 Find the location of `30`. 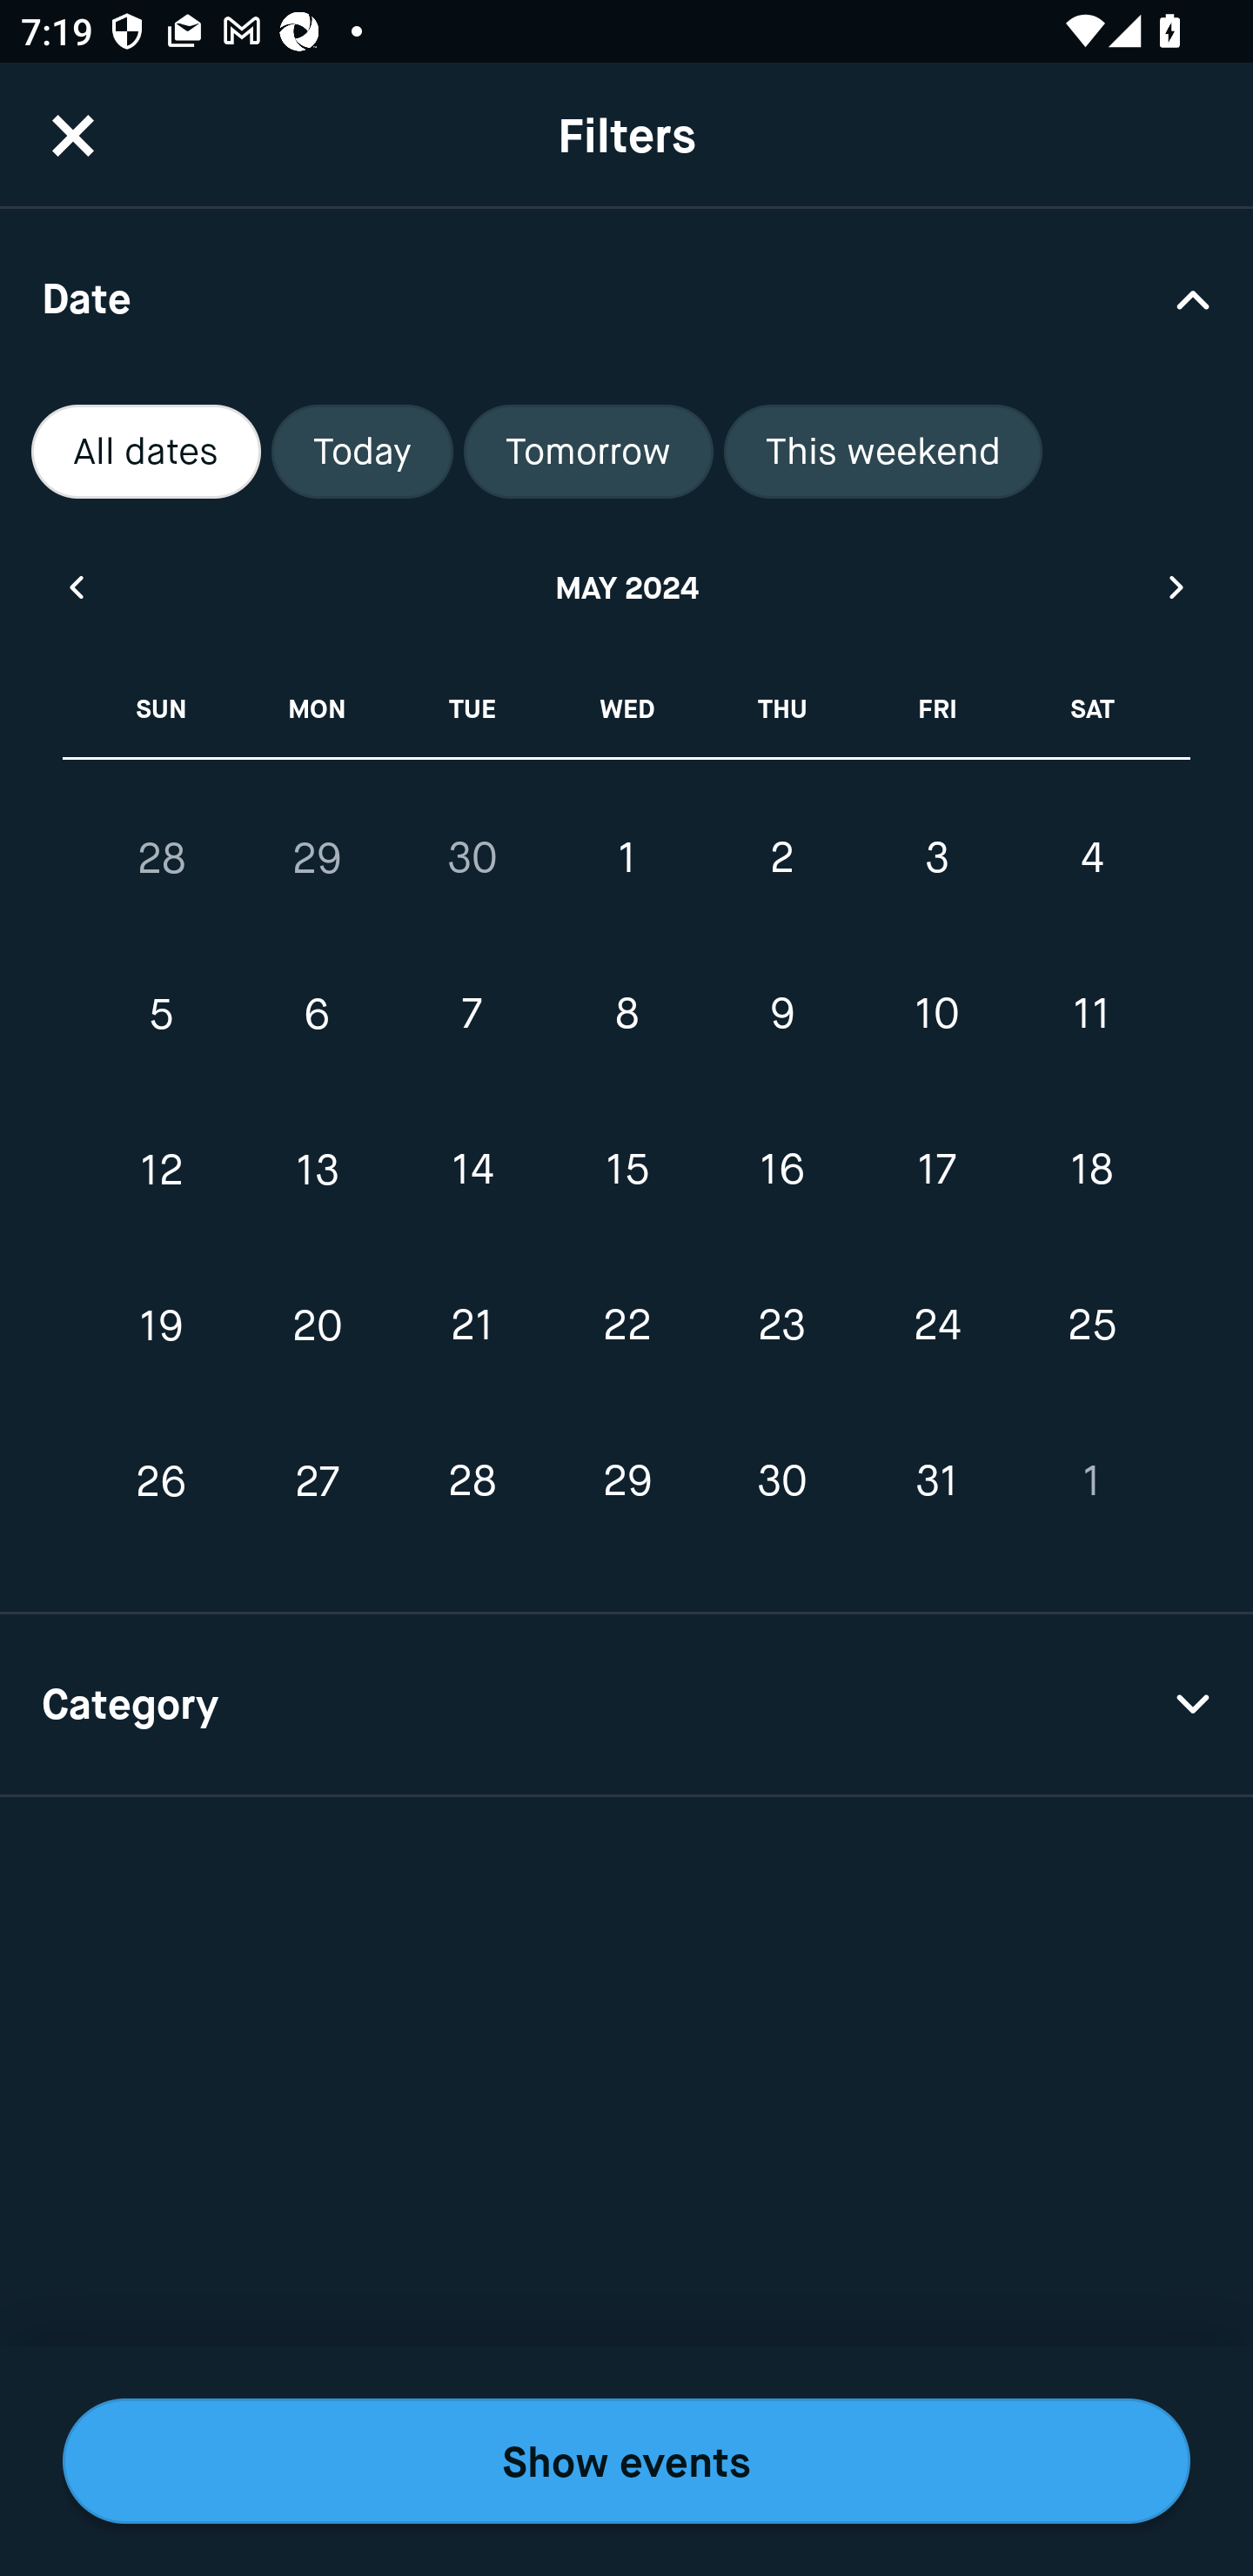

30 is located at coordinates (781, 1481).